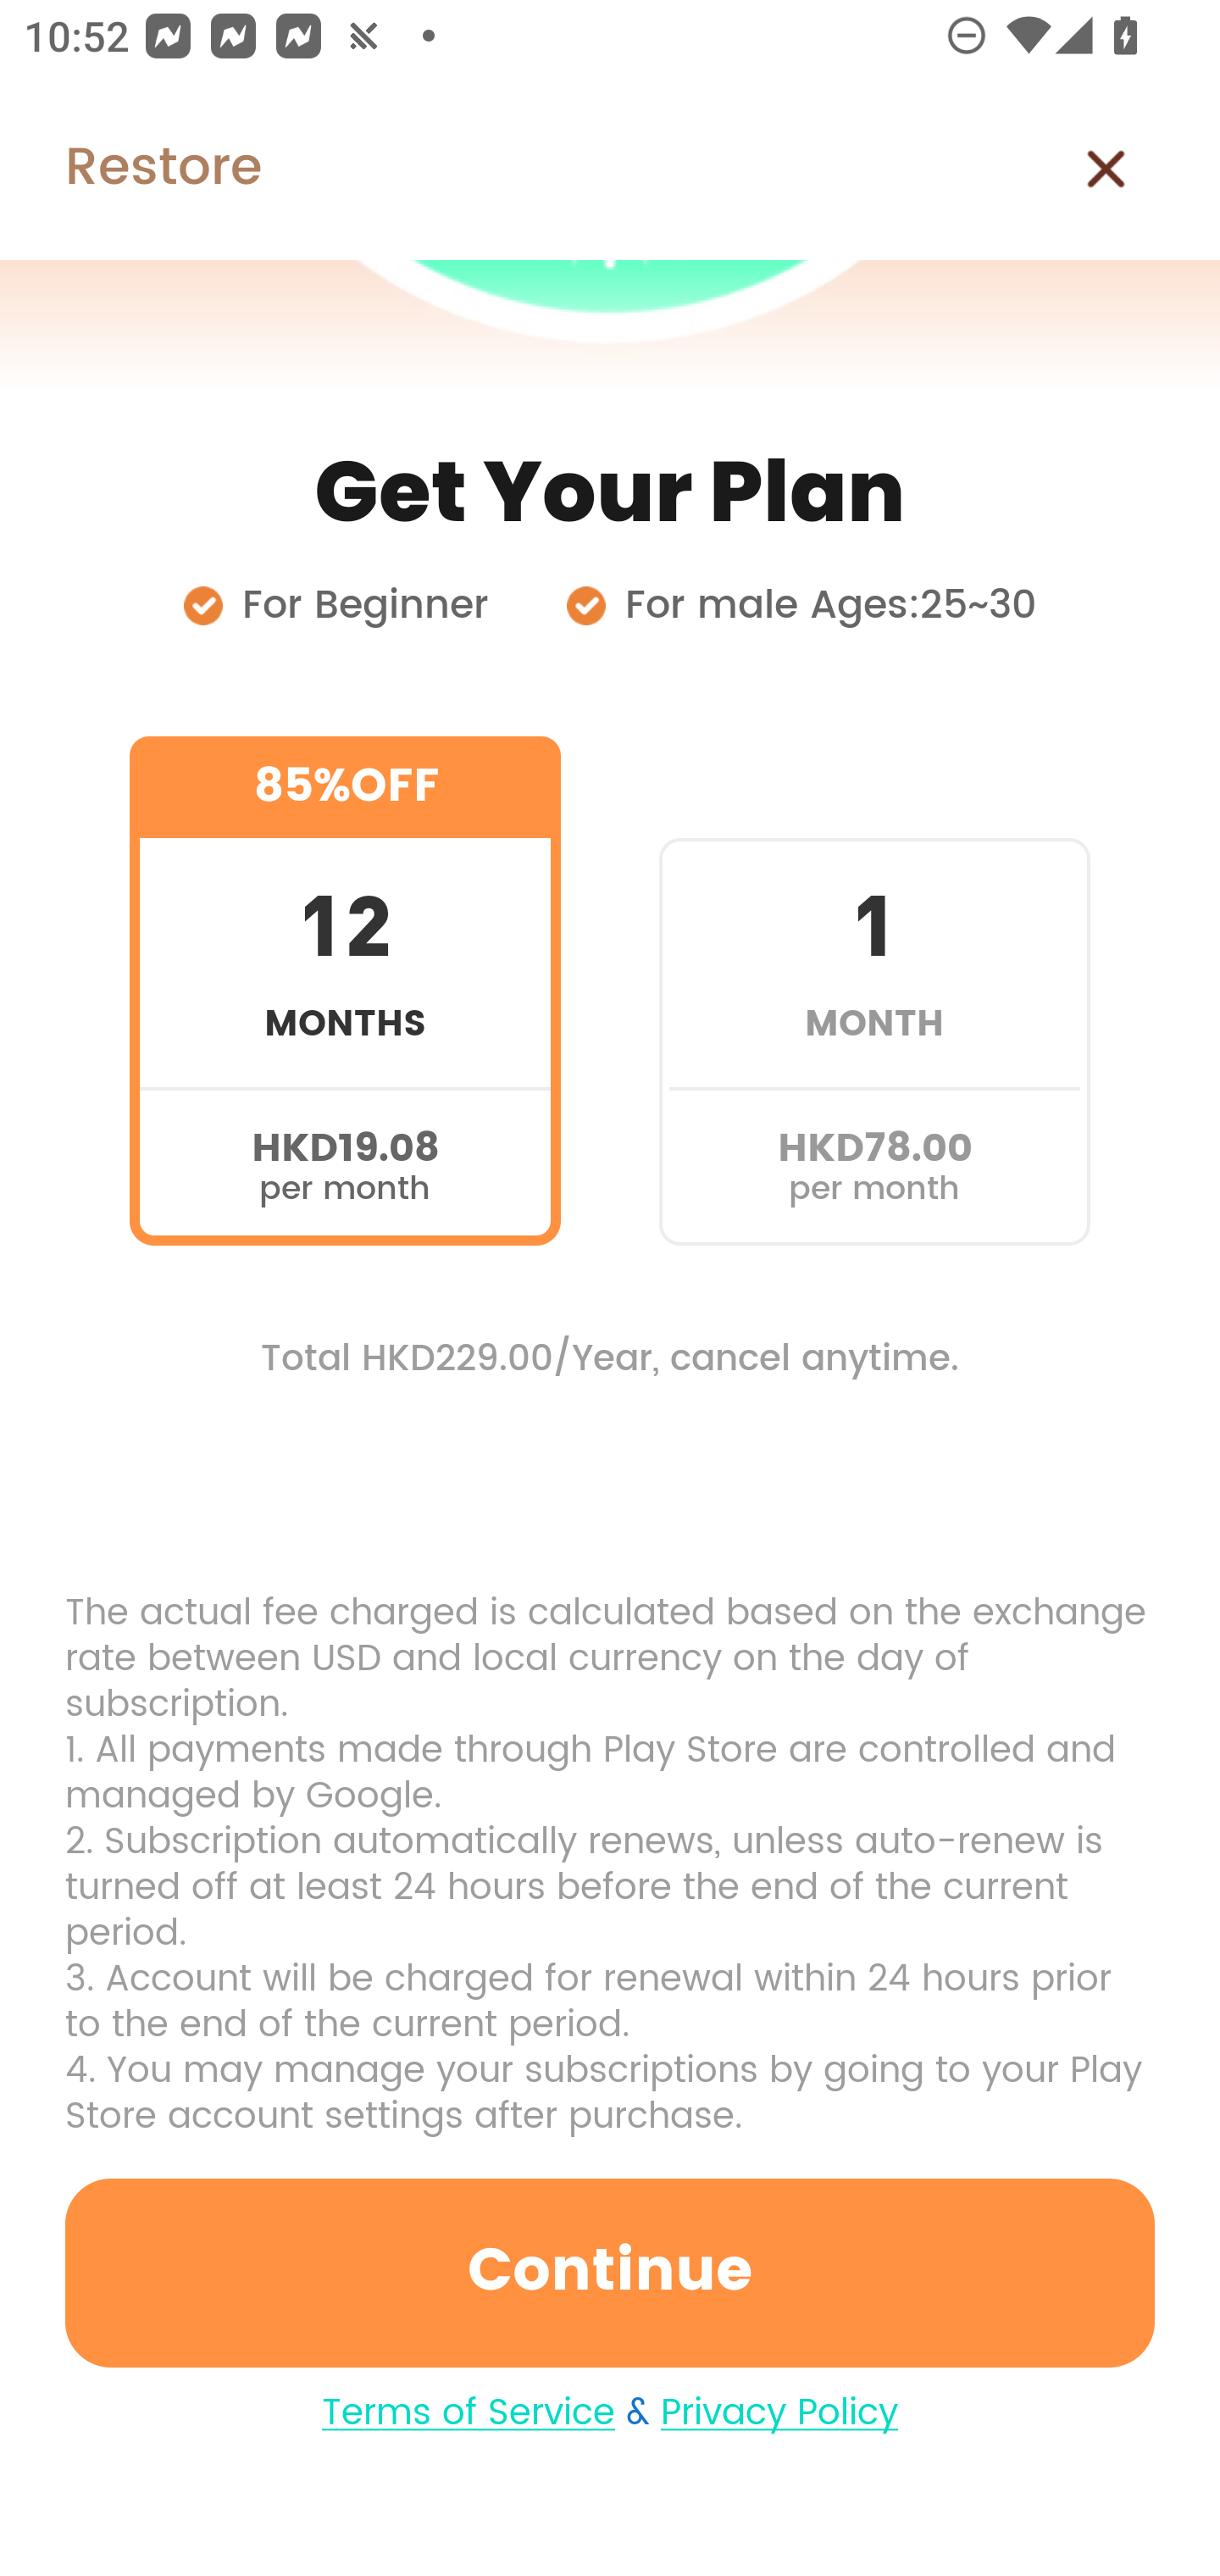  What do you see at coordinates (610, 2273) in the screenshot?
I see `Continue` at bounding box center [610, 2273].